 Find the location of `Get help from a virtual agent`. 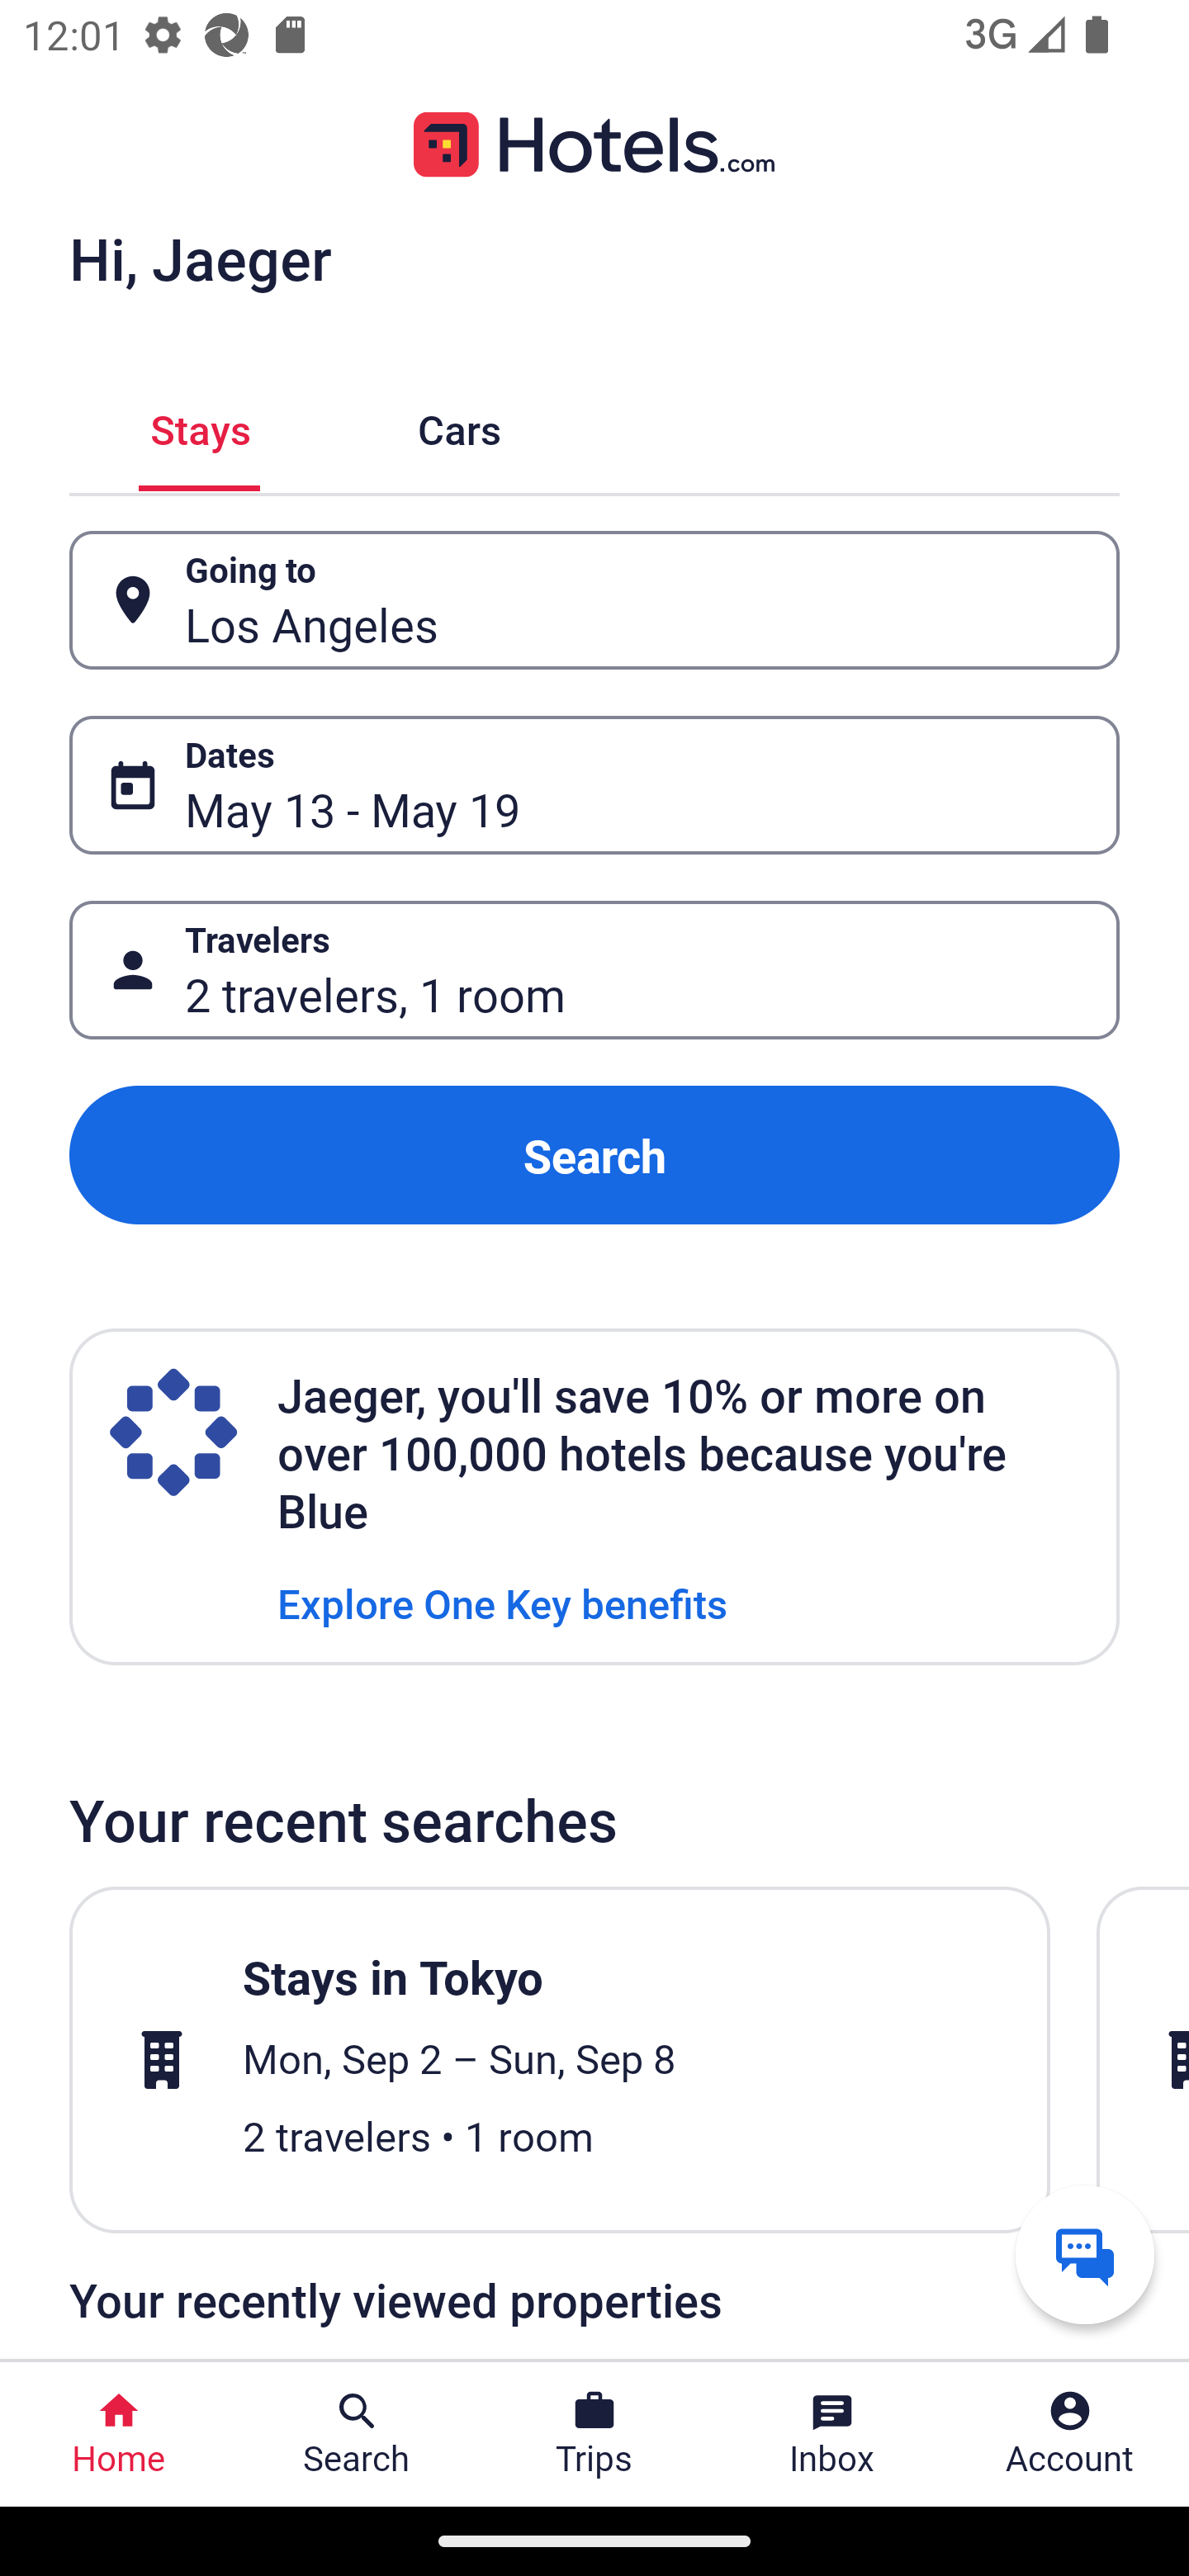

Get help from a virtual agent is located at coordinates (1085, 2254).